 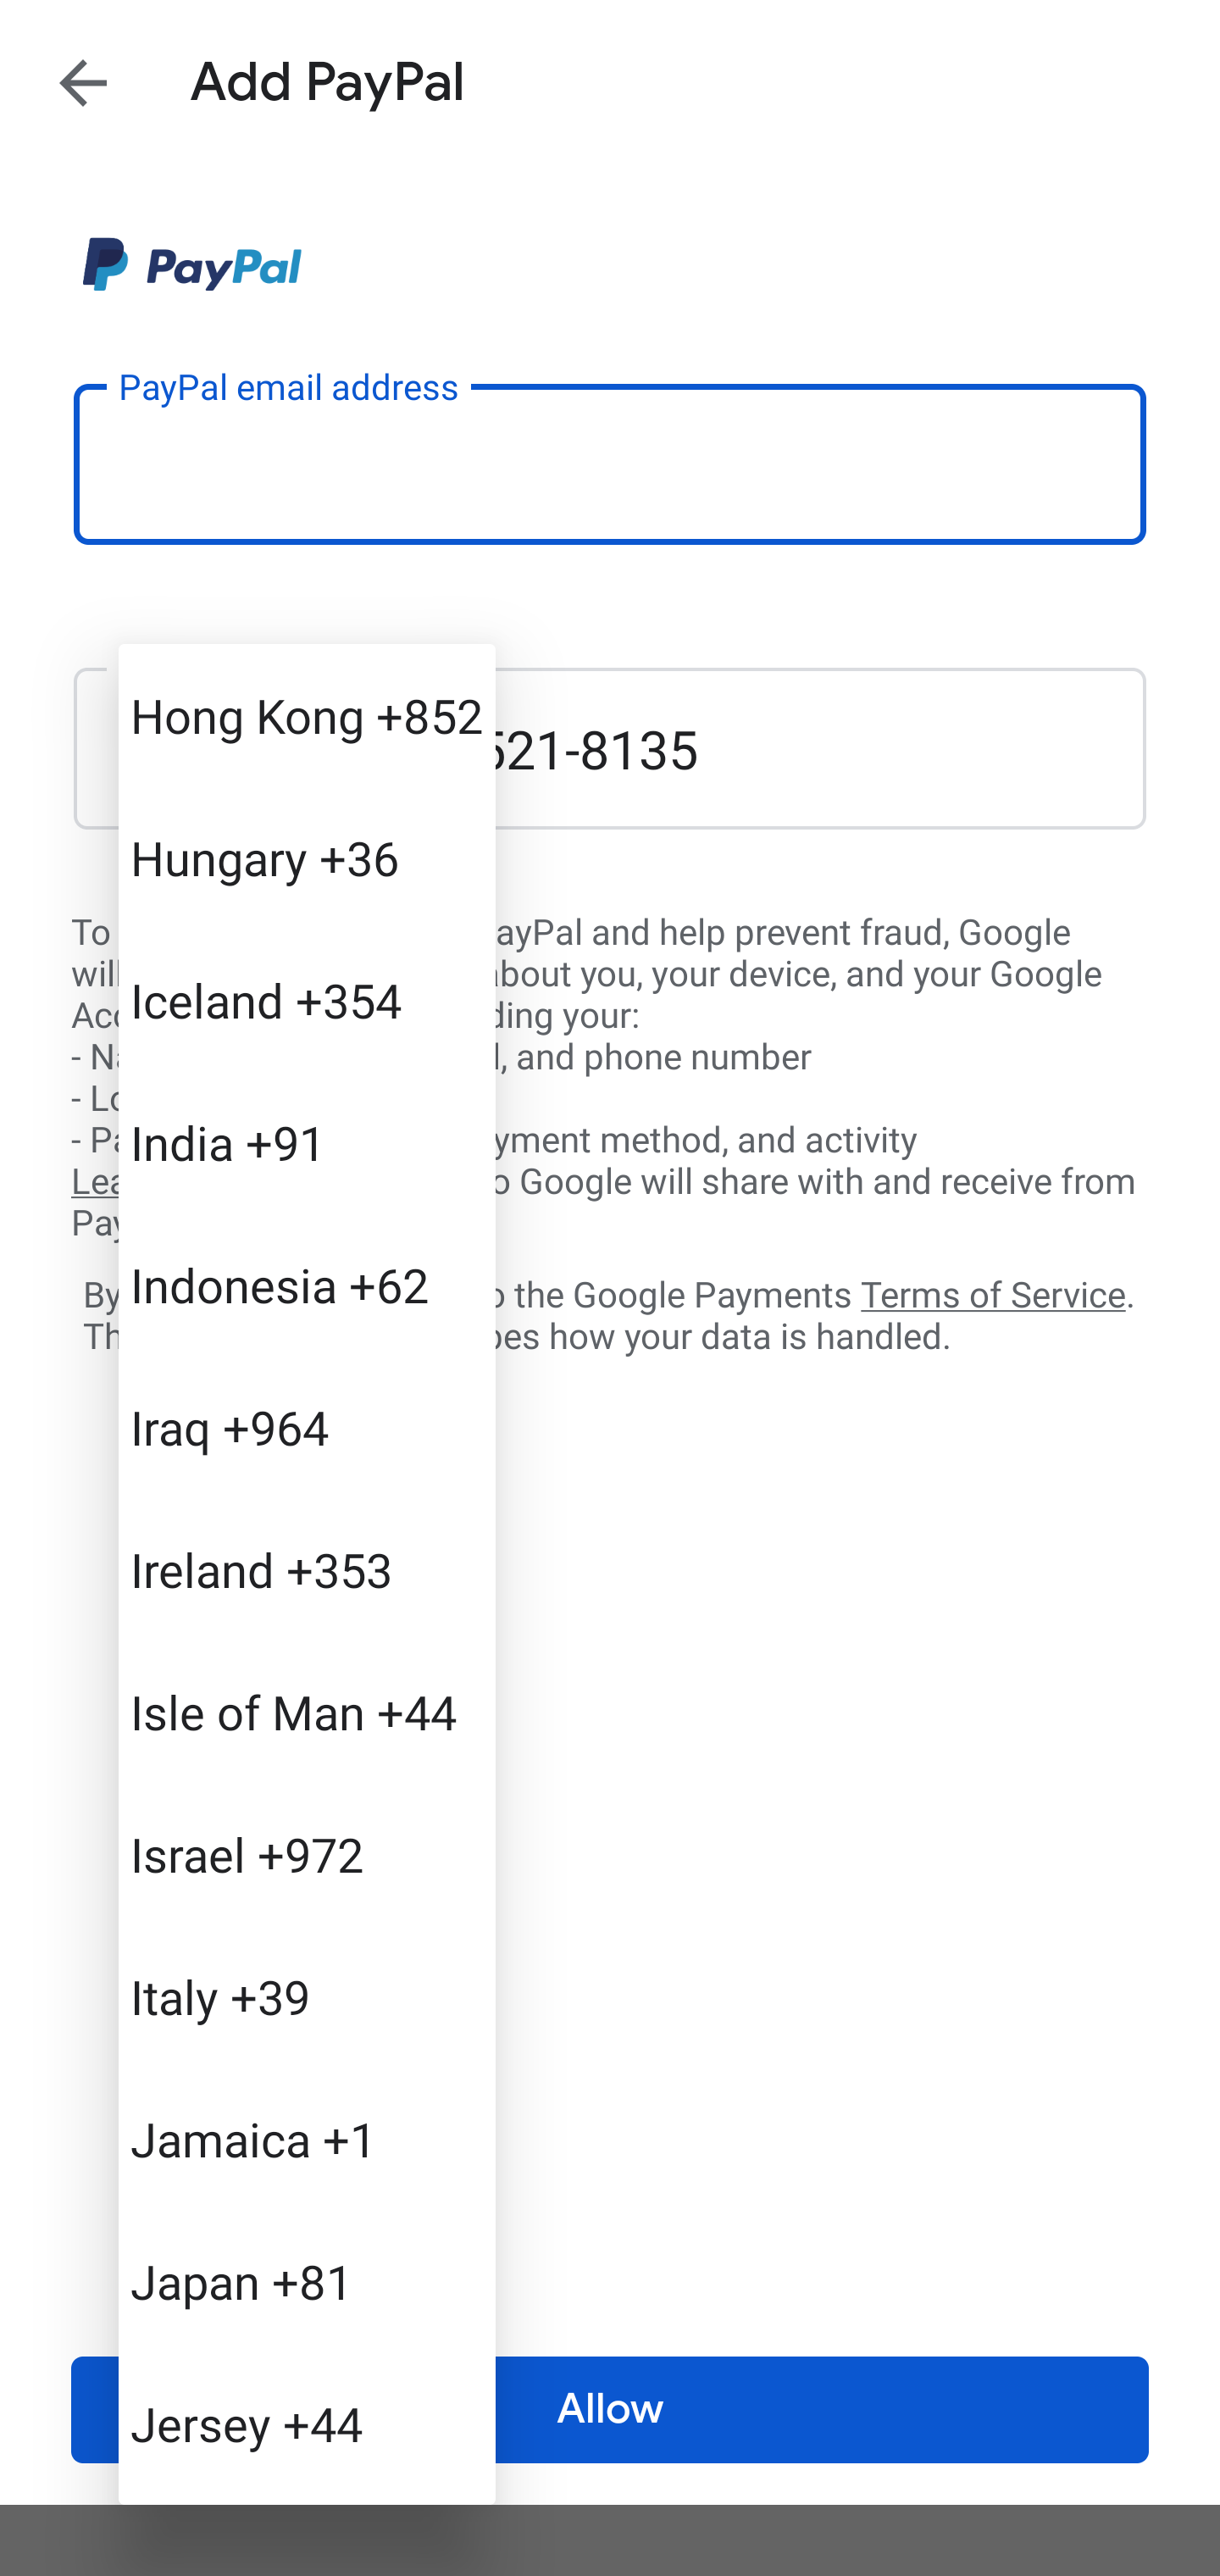 I want to click on Jersey +44, so click(x=307, y=2422).